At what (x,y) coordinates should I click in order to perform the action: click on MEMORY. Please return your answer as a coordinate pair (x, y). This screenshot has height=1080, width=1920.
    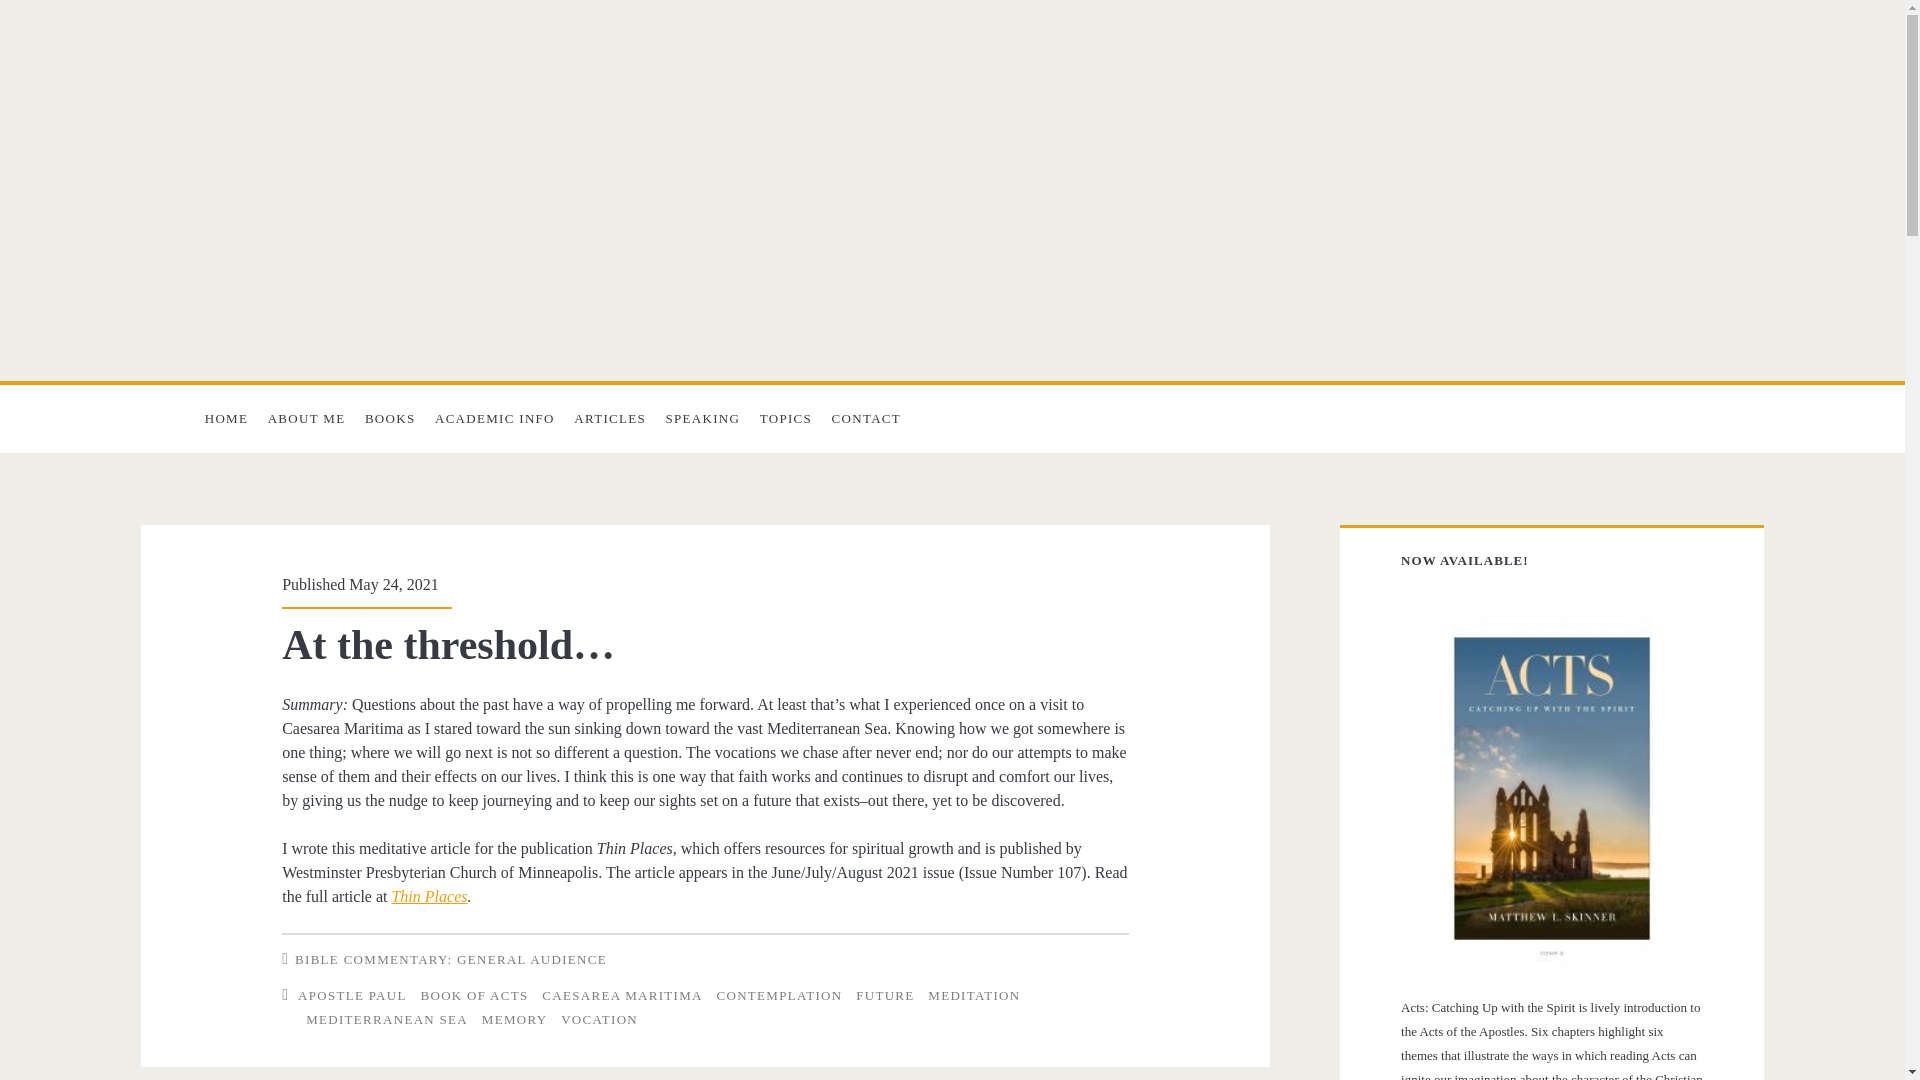
    Looking at the image, I should click on (514, 1019).